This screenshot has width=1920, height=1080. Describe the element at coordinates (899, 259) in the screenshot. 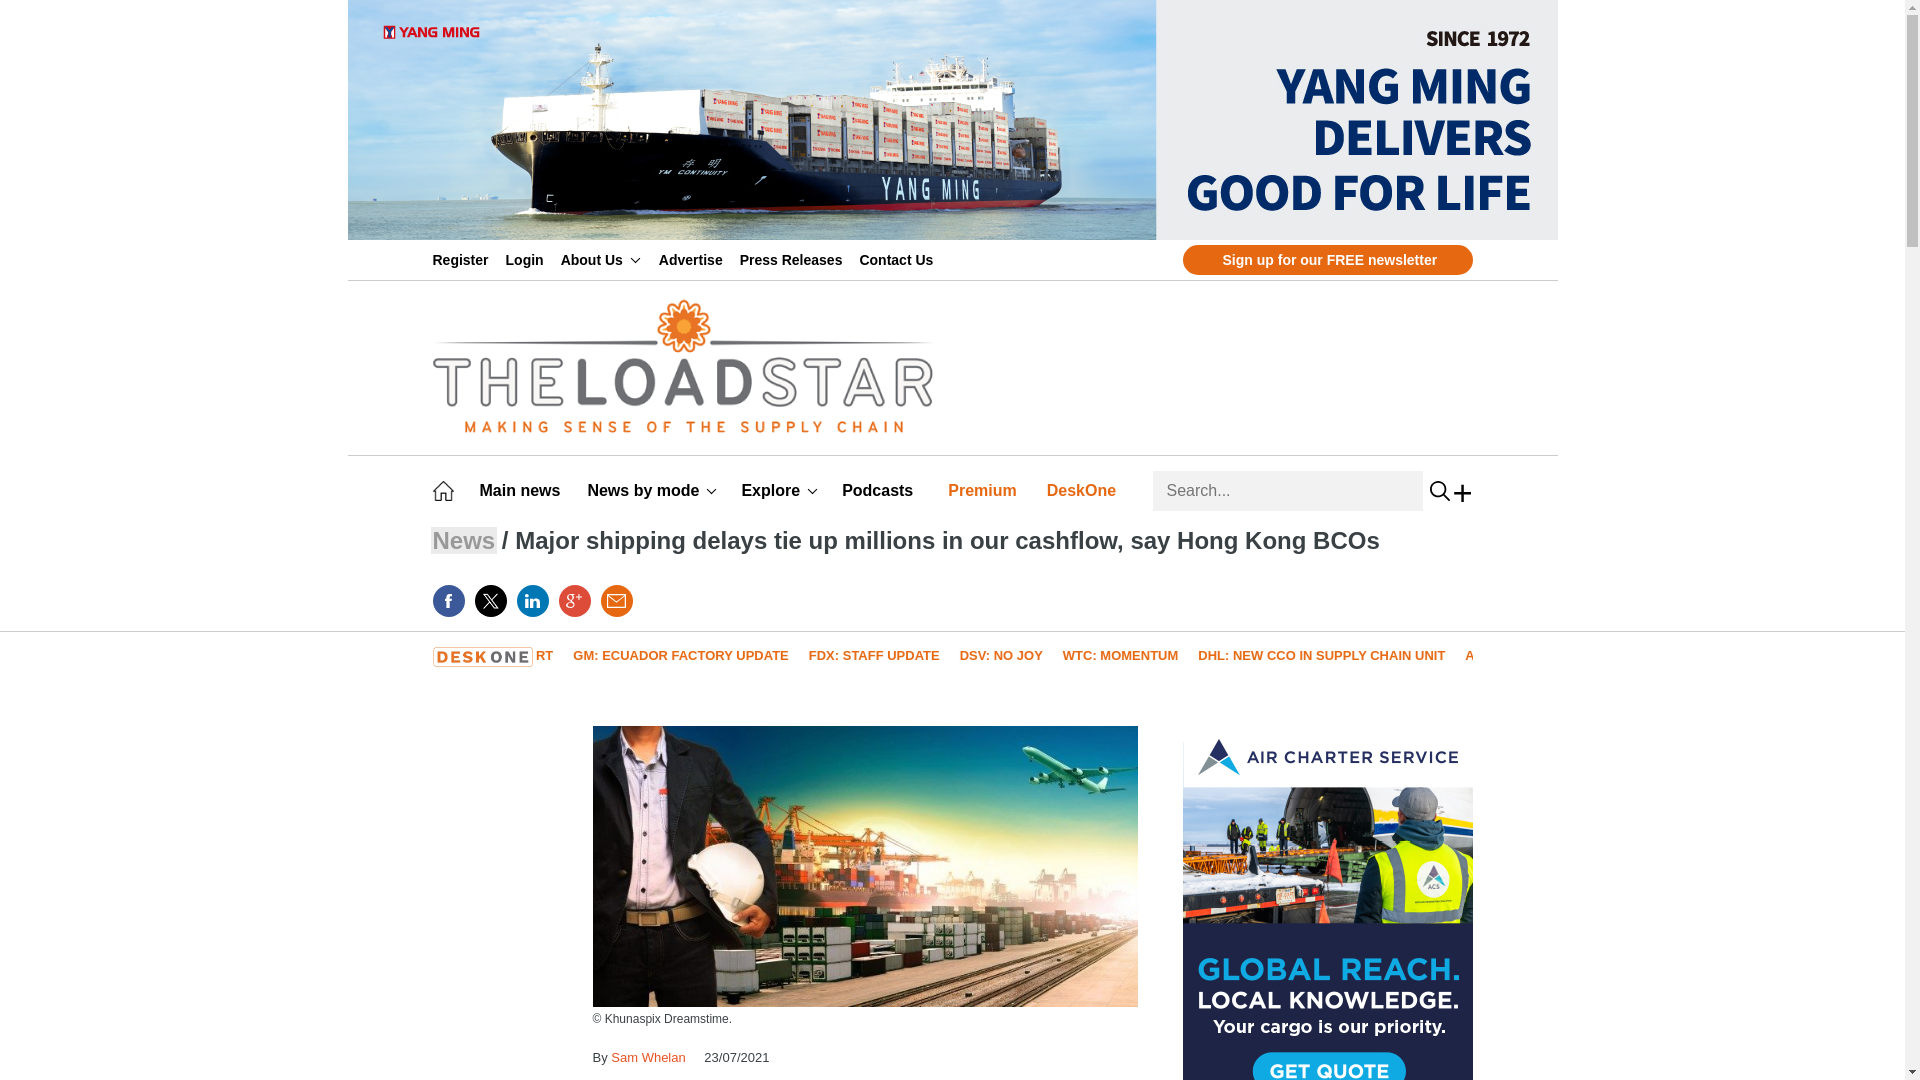

I see `Contact Us` at that location.